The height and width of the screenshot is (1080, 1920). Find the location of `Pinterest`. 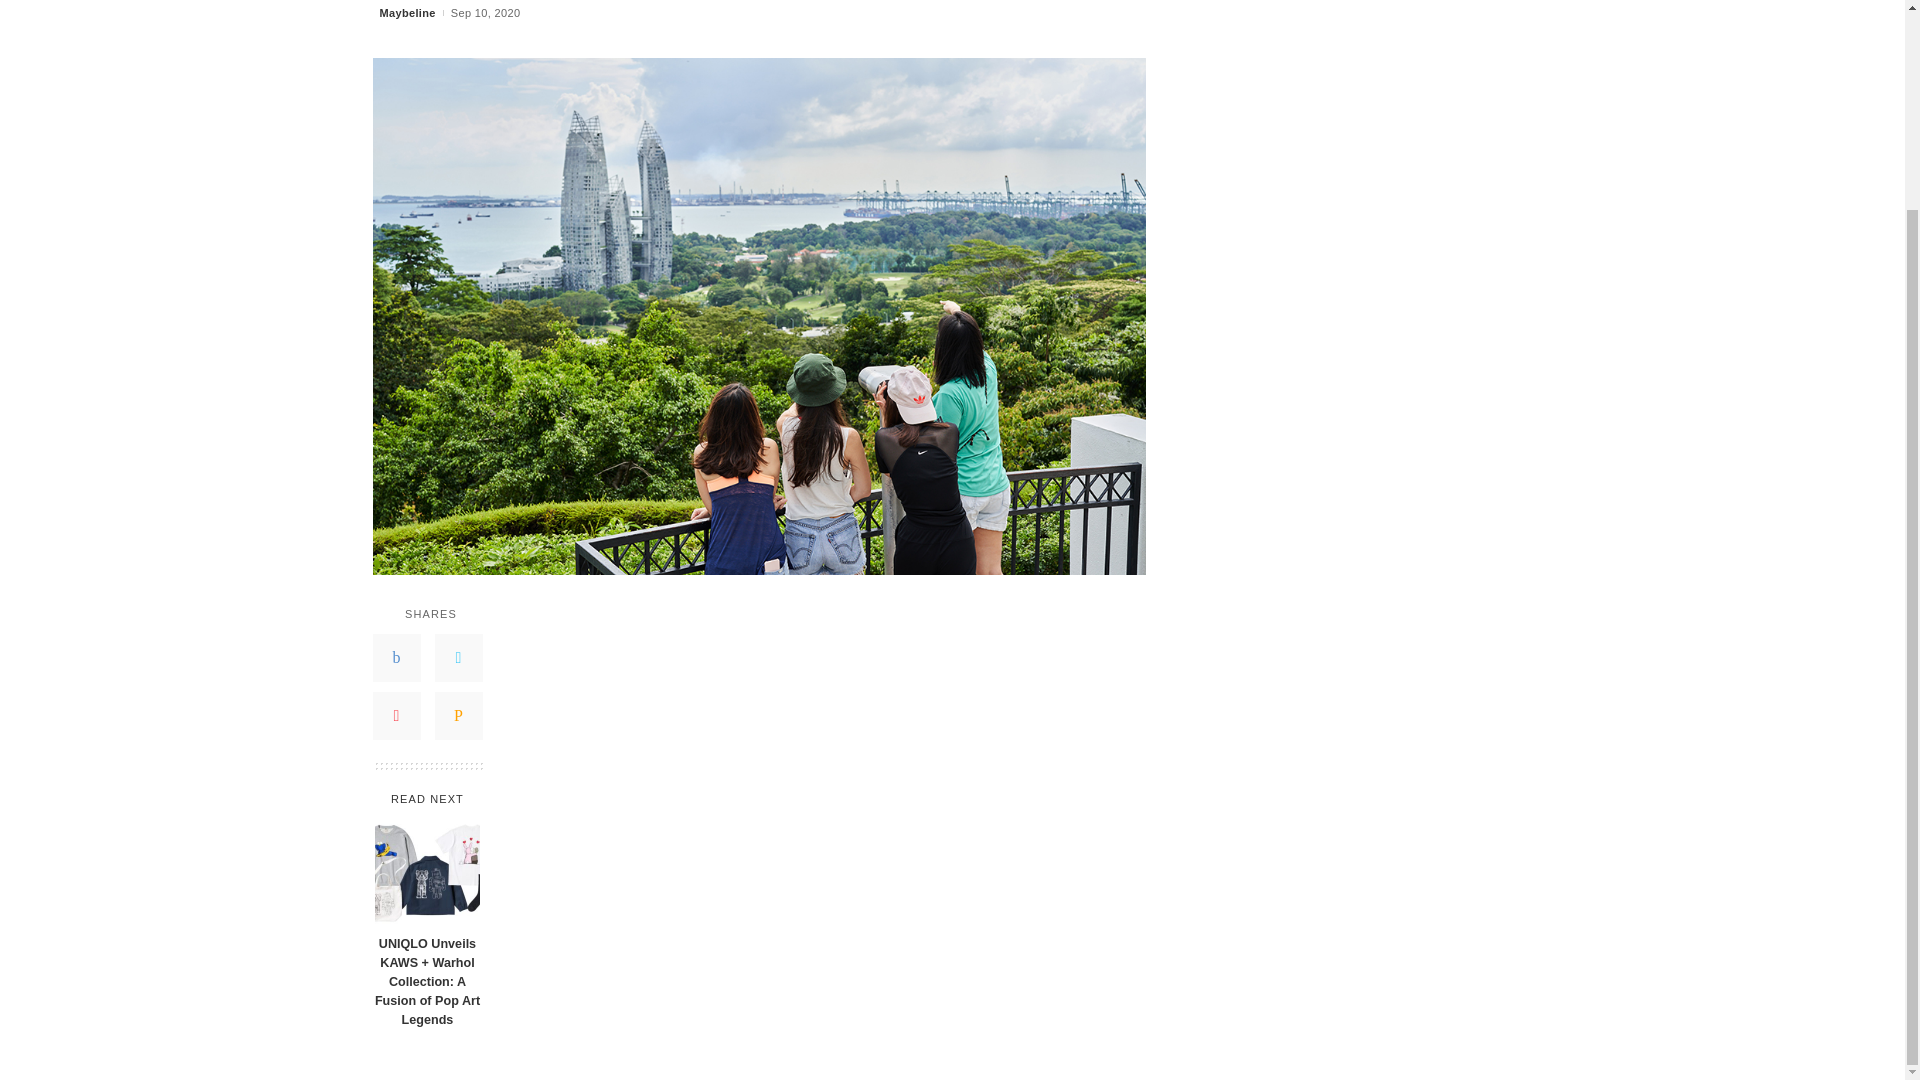

Pinterest is located at coordinates (396, 716).